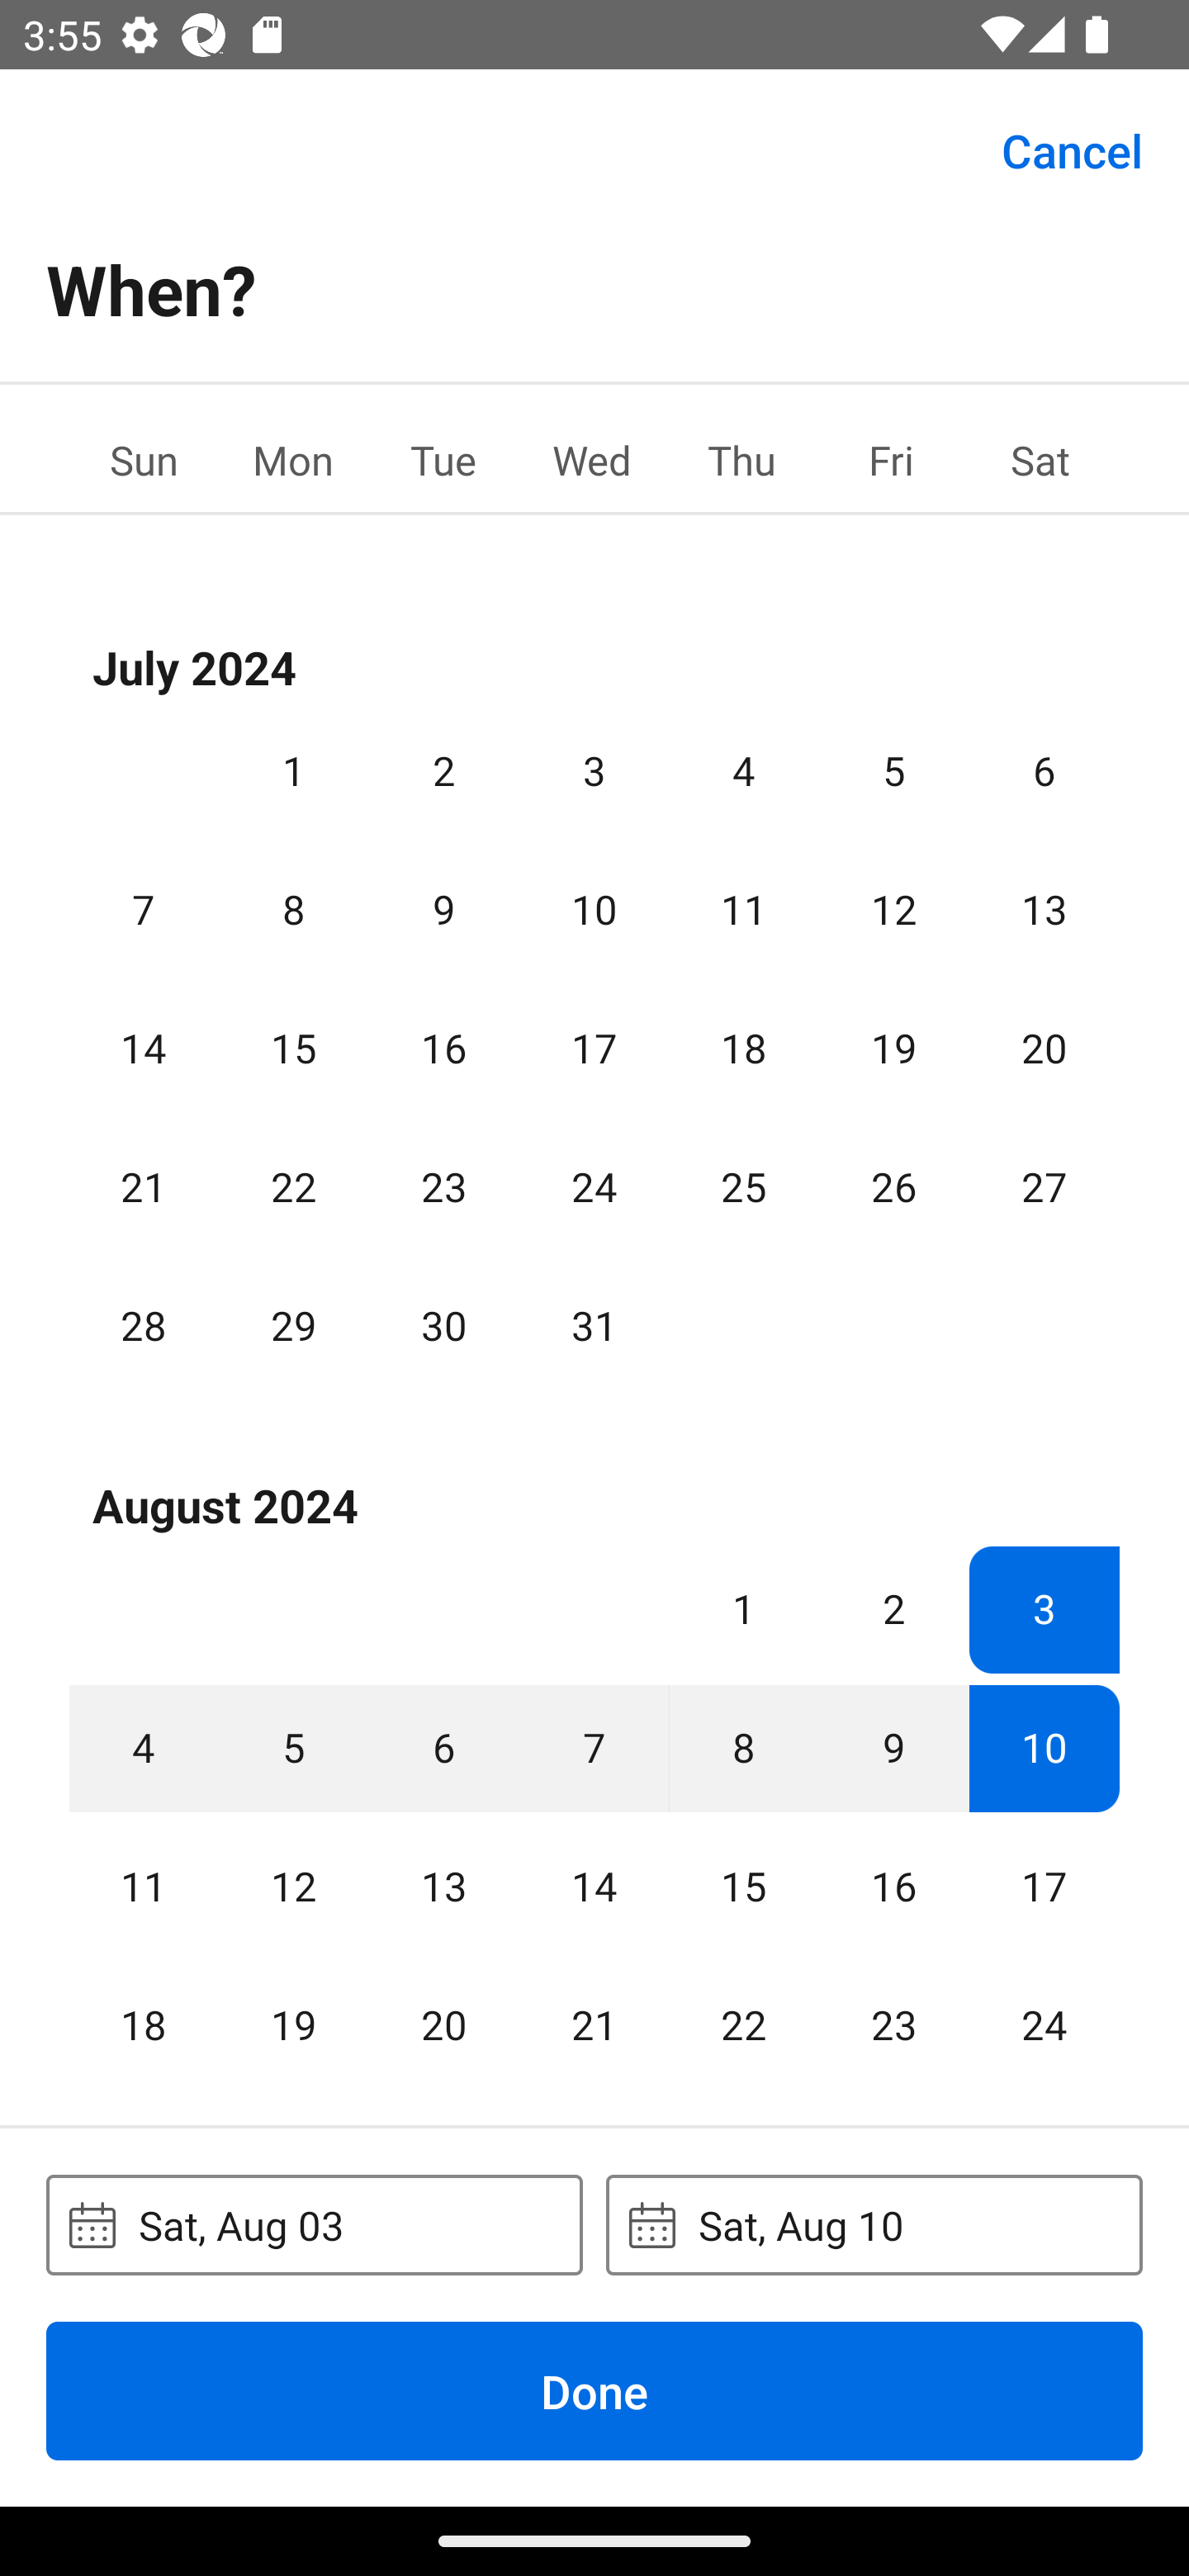 This screenshot has width=1189, height=2576. Describe the element at coordinates (1072, 149) in the screenshot. I see `Cancel` at that location.